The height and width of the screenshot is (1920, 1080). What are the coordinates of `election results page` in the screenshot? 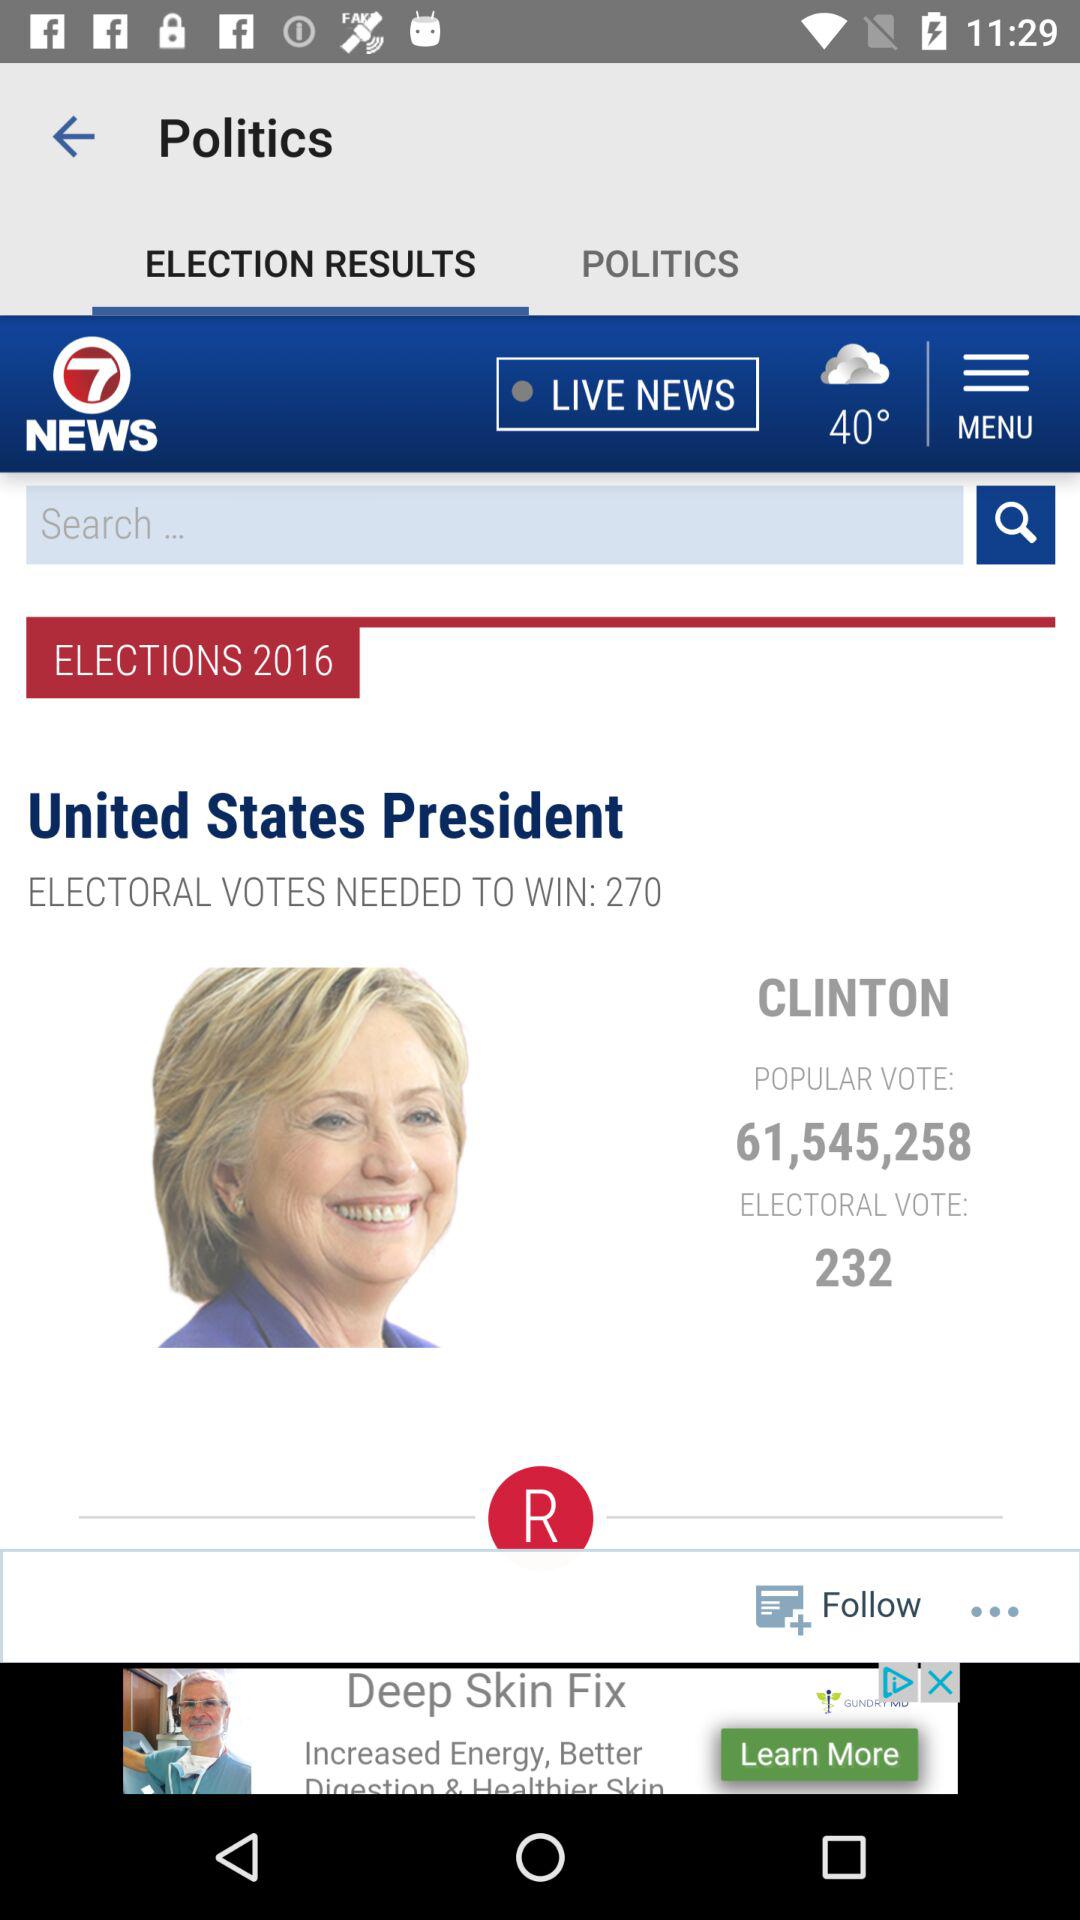 It's located at (540, 988).